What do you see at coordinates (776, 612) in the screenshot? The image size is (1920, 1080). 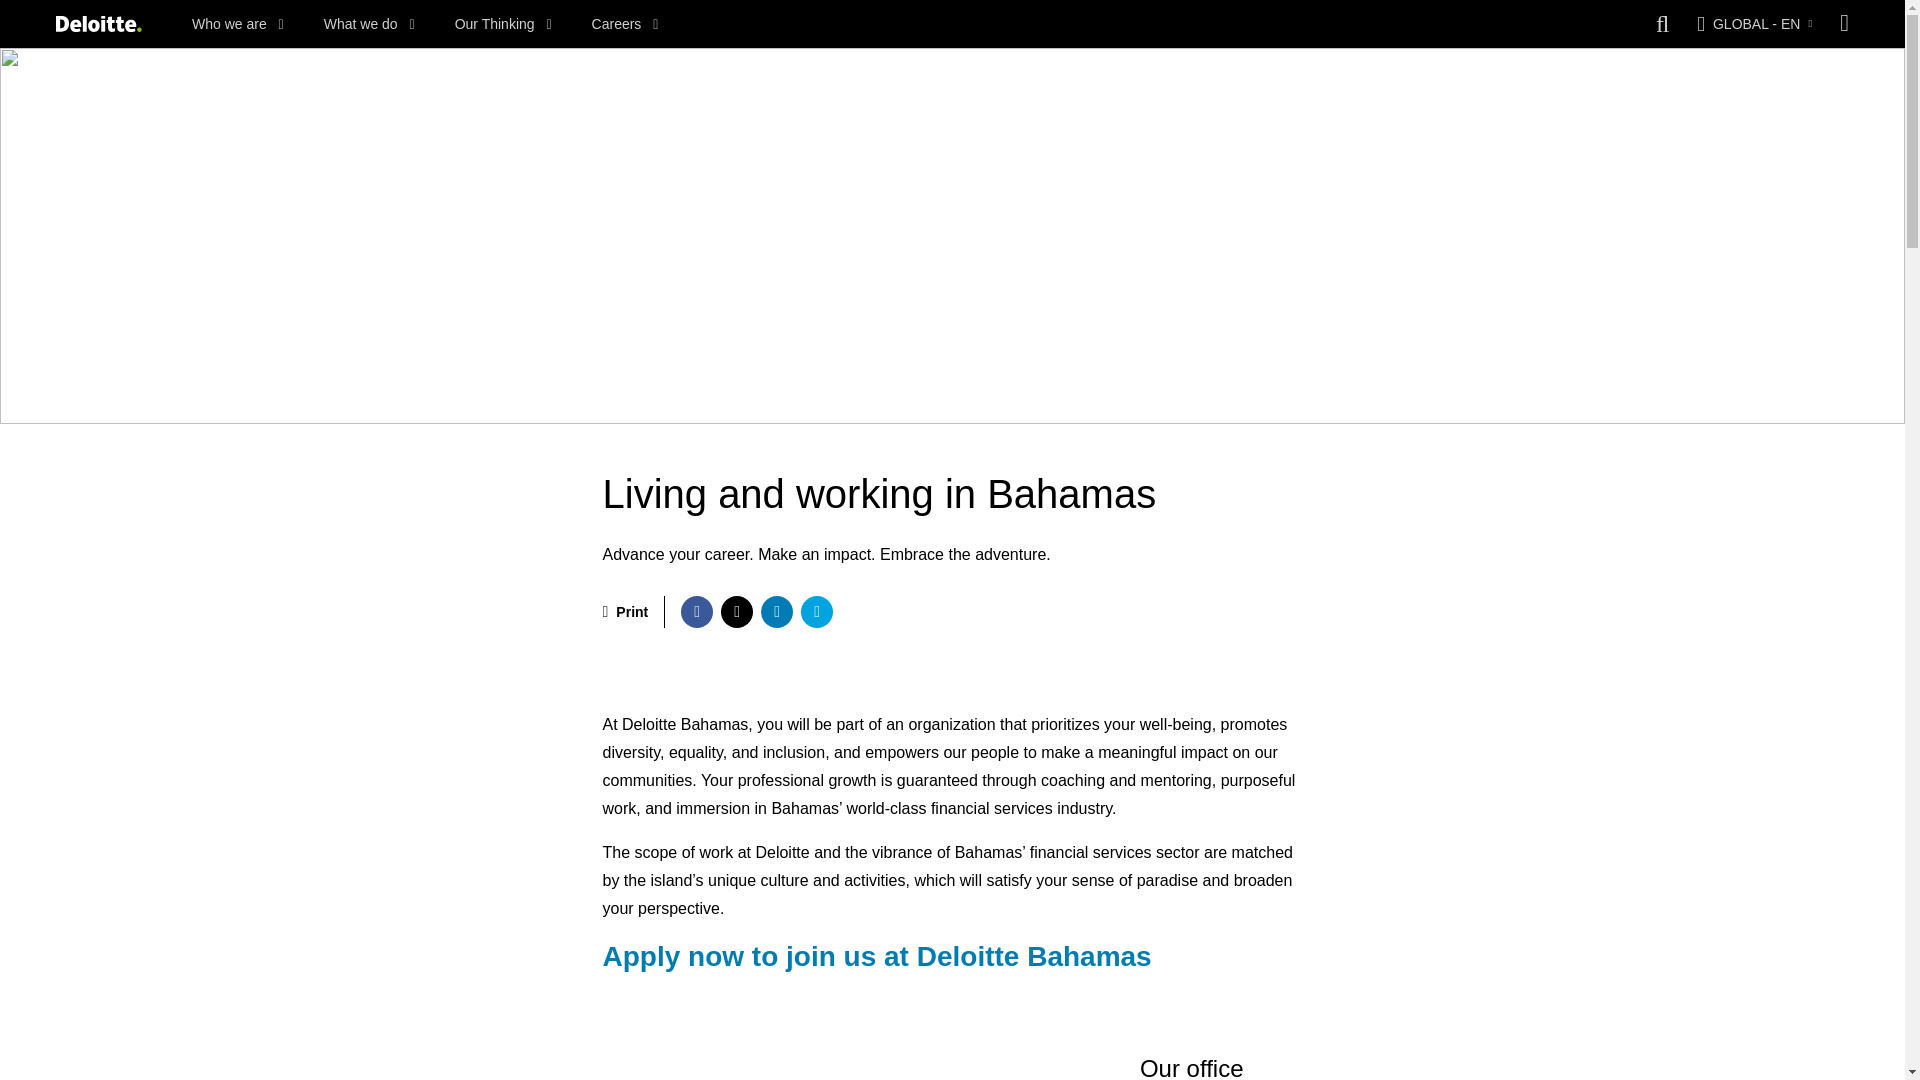 I see `share via linkedin` at bounding box center [776, 612].